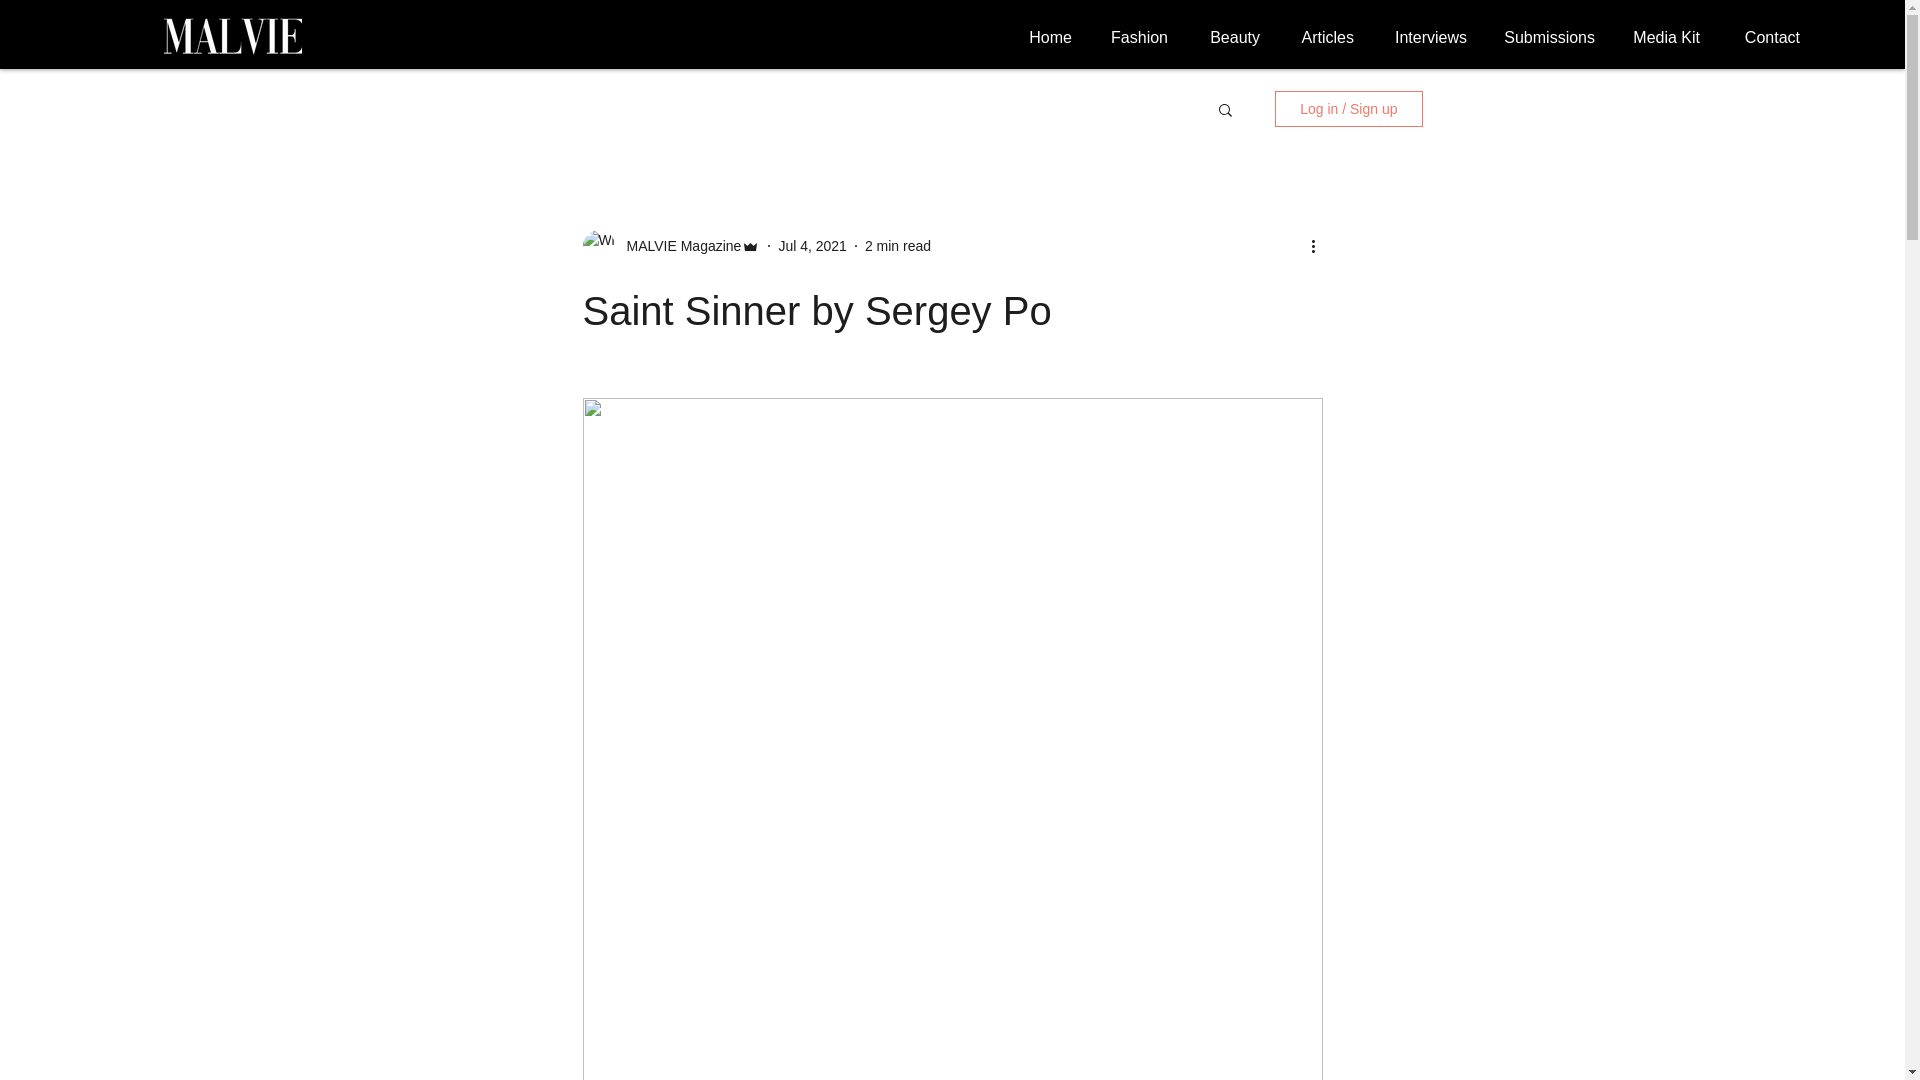 The height and width of the screenshot is (1080, 1920). Describe the element at coordinates (1662, 37) in the screenshot. I see `Media Kit` at that location.